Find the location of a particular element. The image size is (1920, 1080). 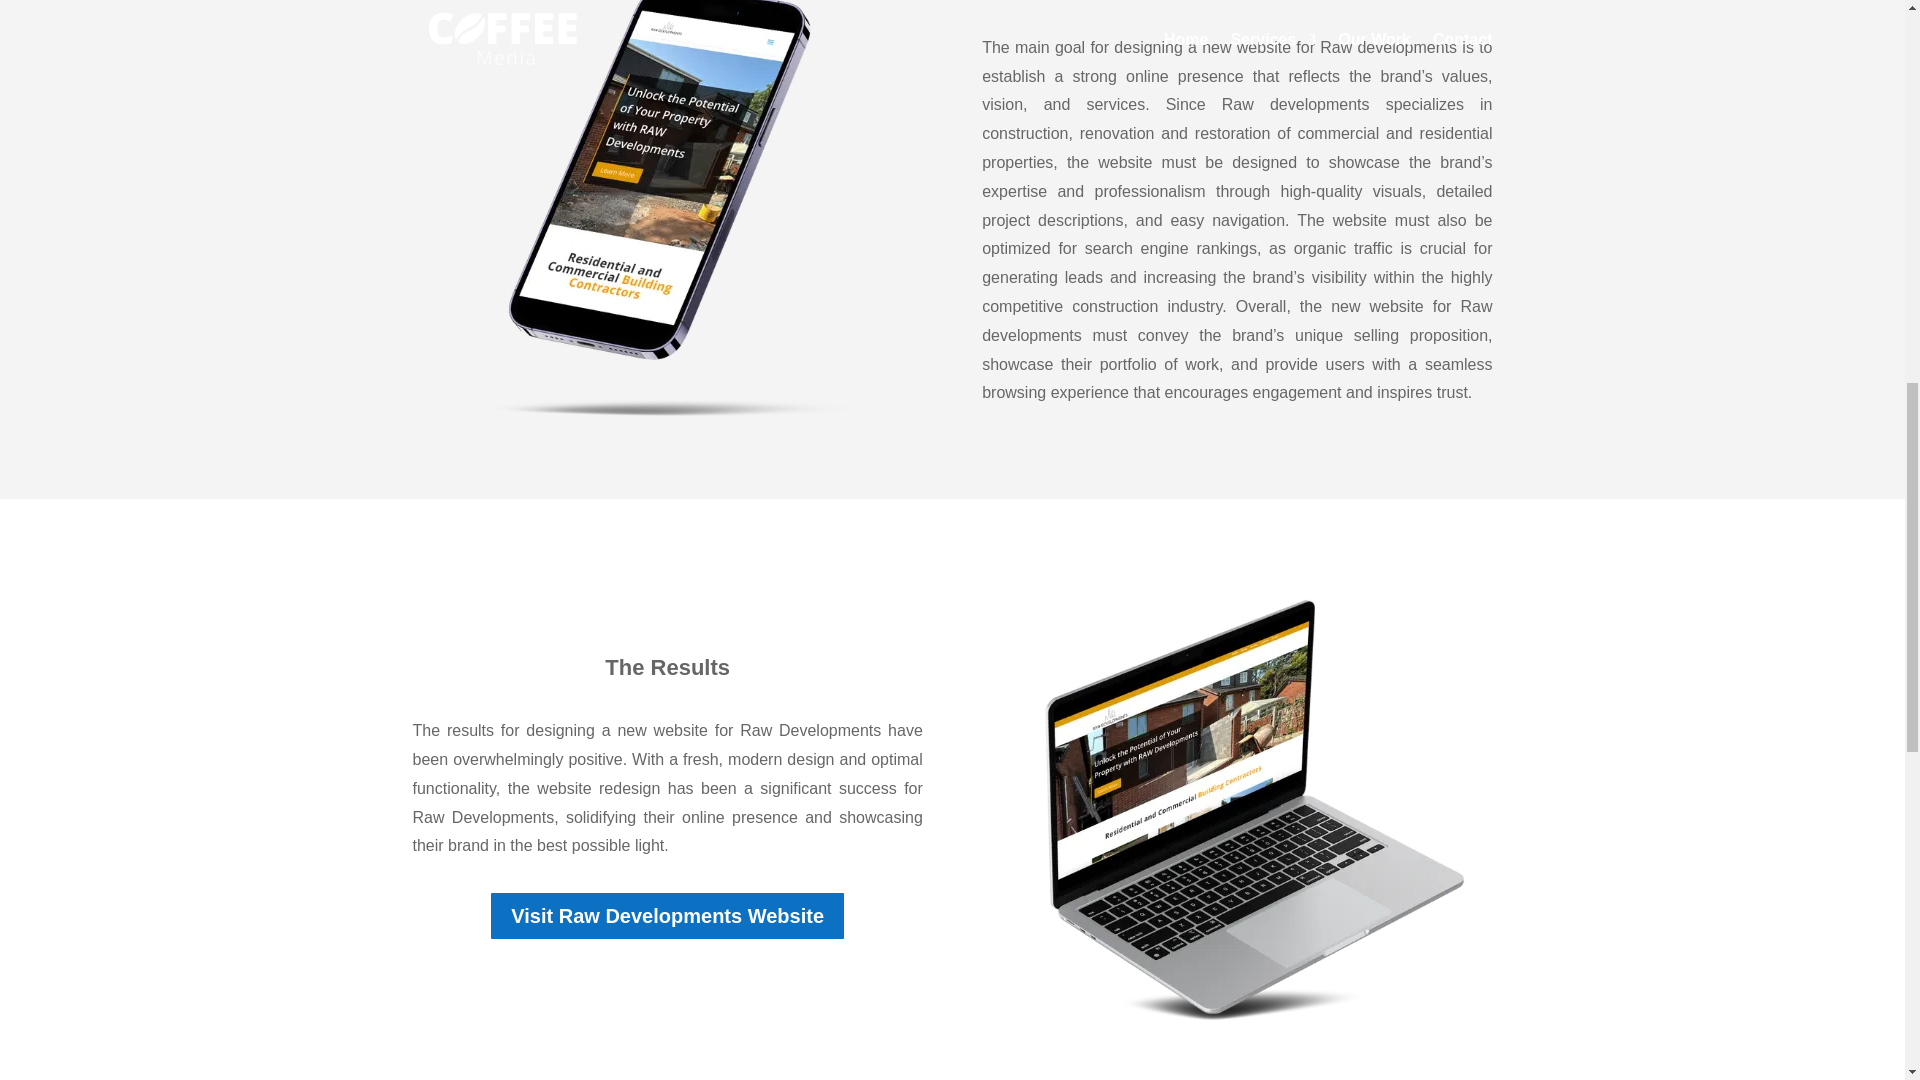

Visit Raw Developments Website is located at coordinates (668, 916).